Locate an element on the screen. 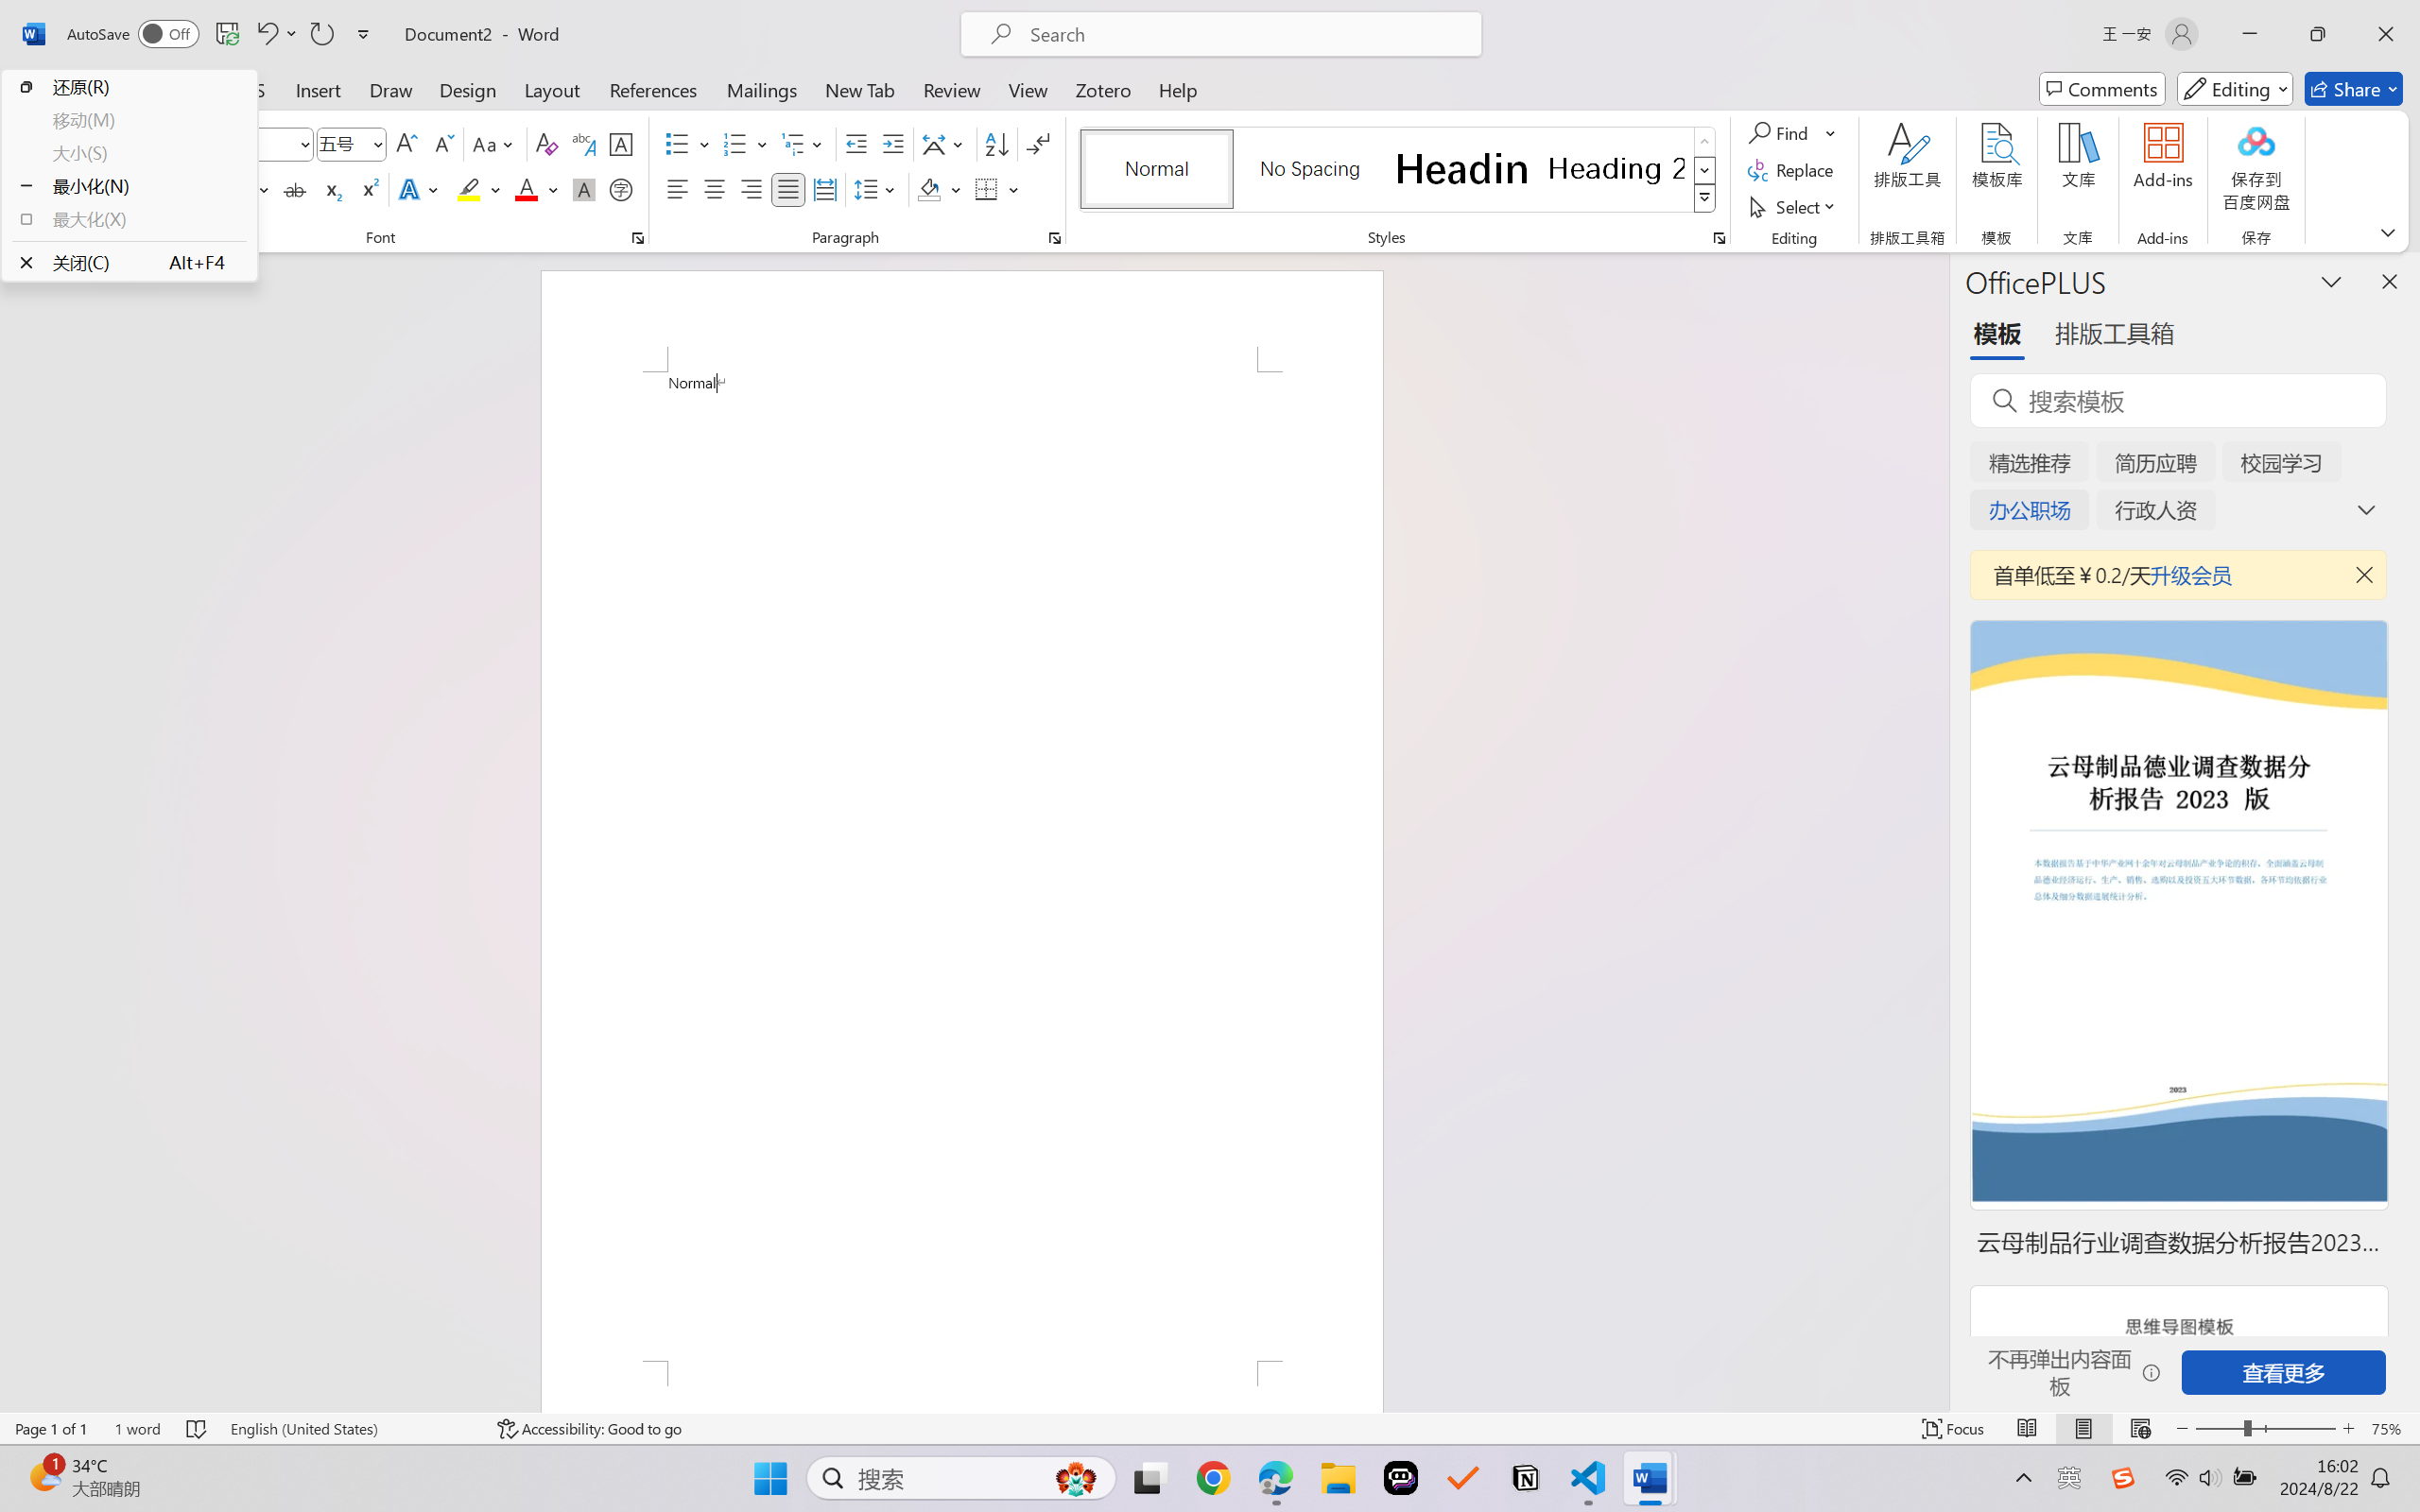 The height and width of the screenshot is (1512, 2420). Shading RGB(0, 0, 0) is located at coordinates (928, 189).